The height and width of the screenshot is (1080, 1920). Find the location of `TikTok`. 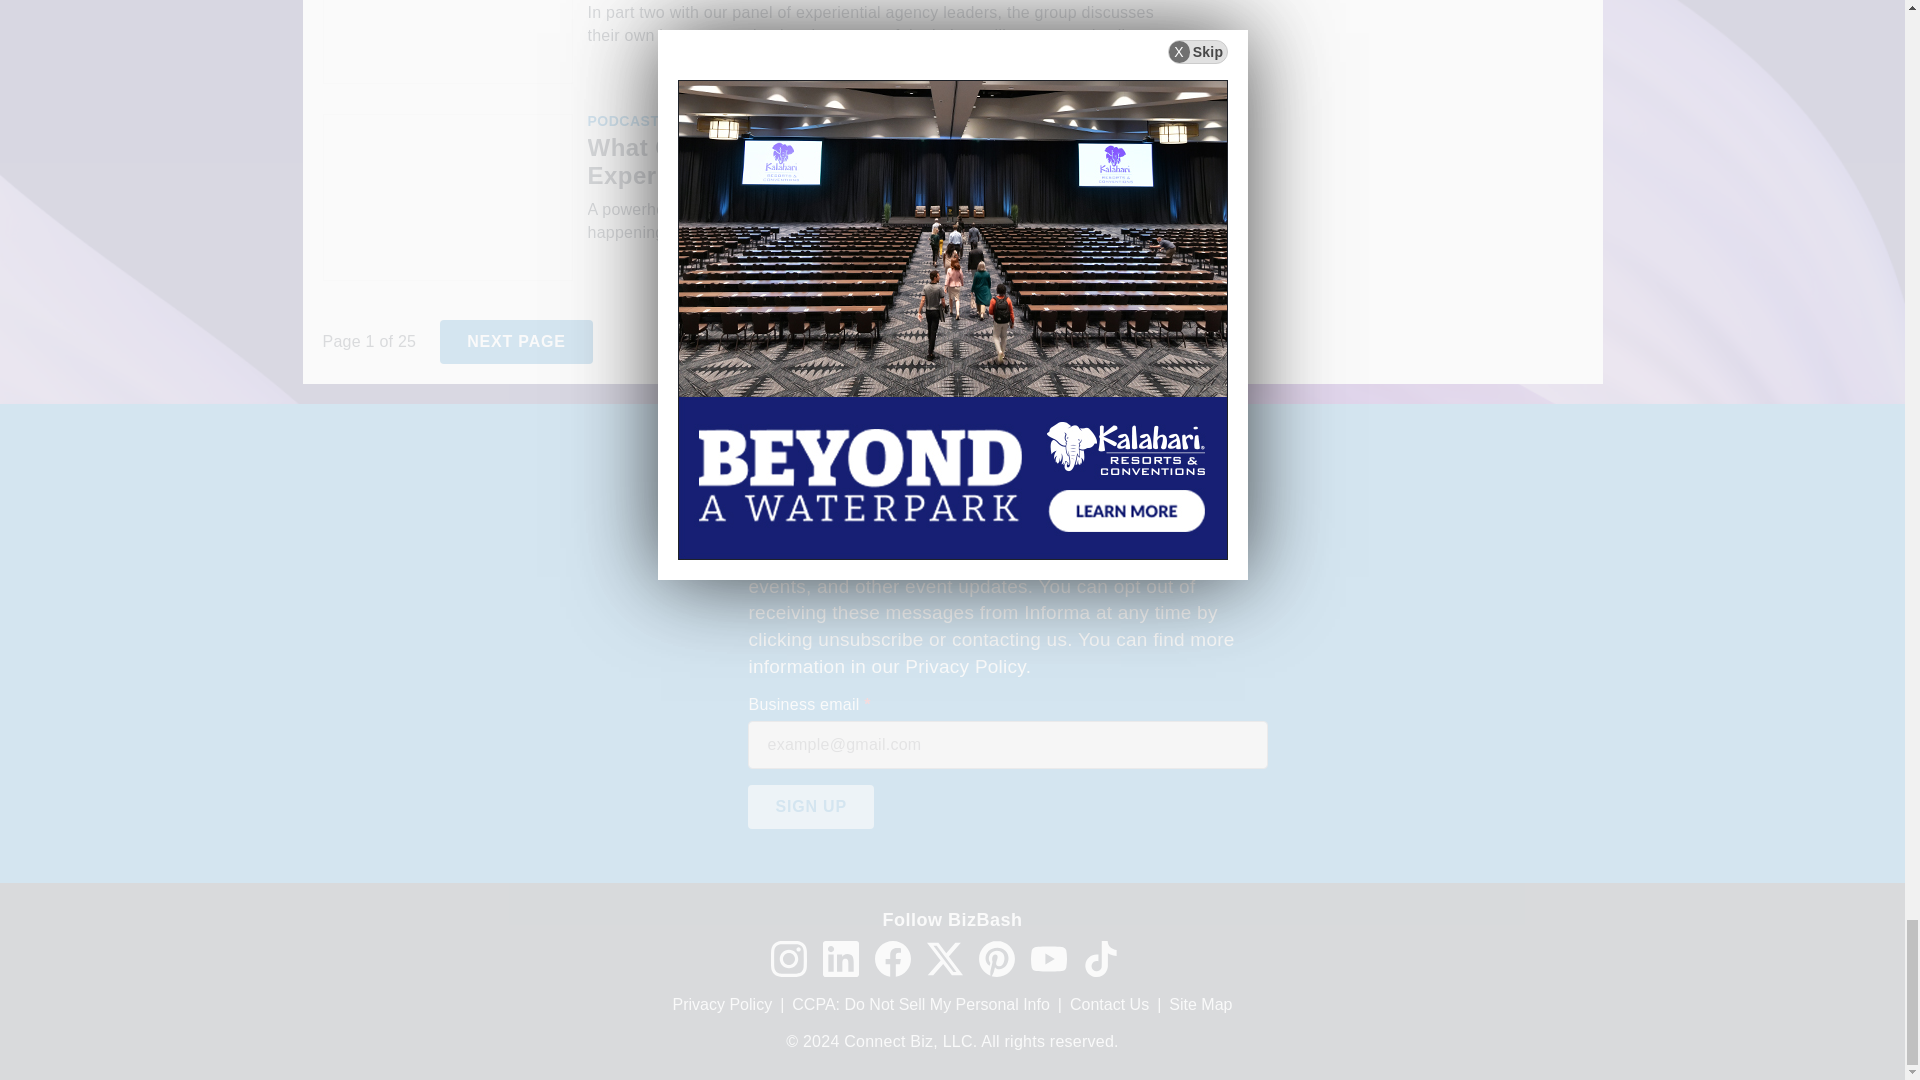

TikTok is located at coordinates (1100, 958).